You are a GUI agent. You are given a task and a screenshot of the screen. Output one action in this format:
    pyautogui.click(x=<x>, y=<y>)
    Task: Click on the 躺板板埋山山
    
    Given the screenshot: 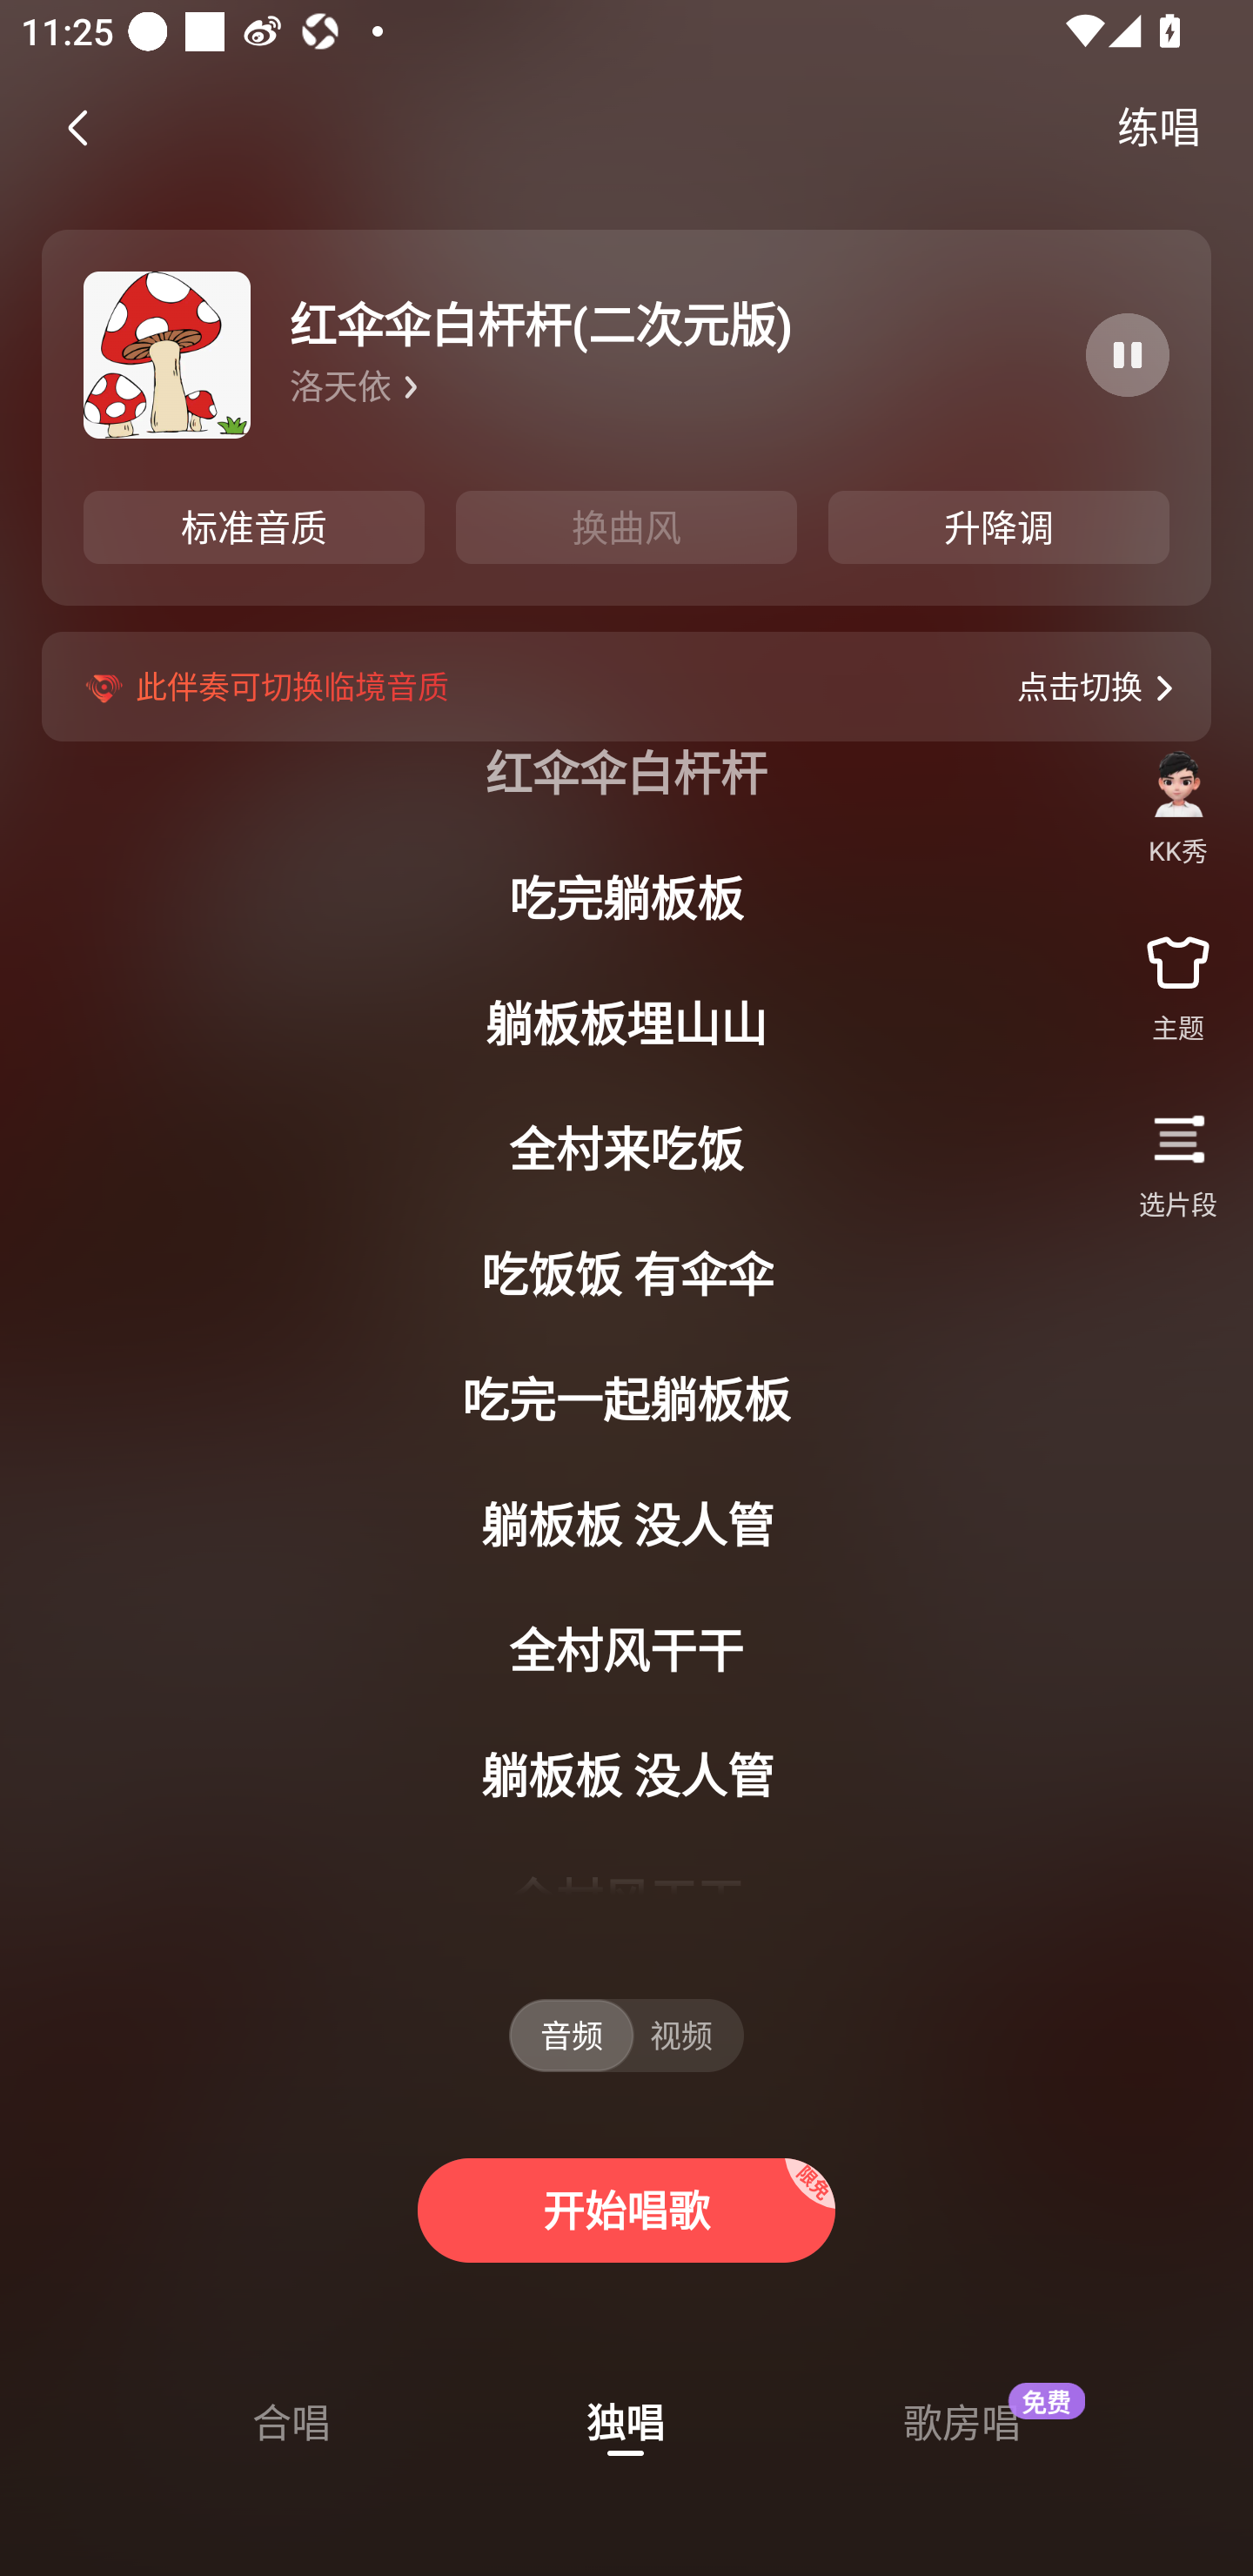 What is the action you would take?
    pyautogui.click(x=626, y=1023)
    